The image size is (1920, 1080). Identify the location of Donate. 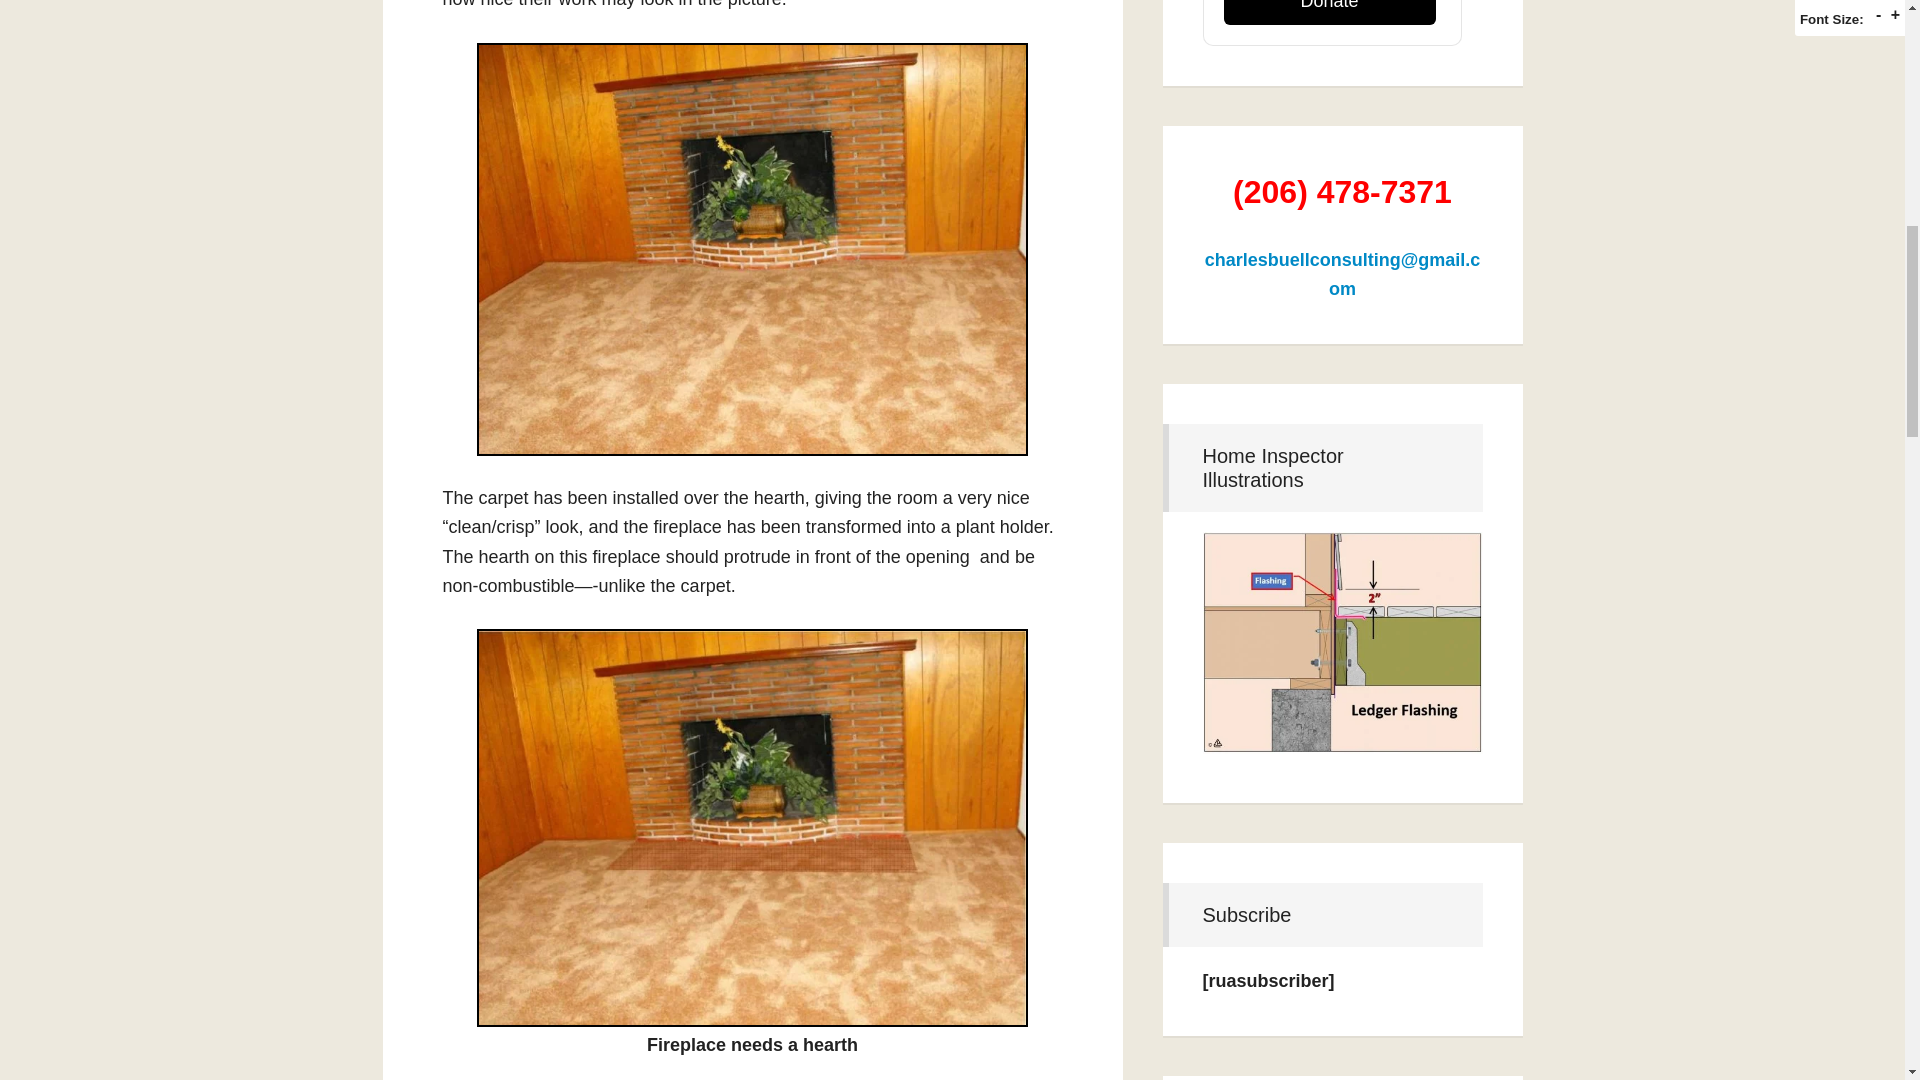
(1330, 12).